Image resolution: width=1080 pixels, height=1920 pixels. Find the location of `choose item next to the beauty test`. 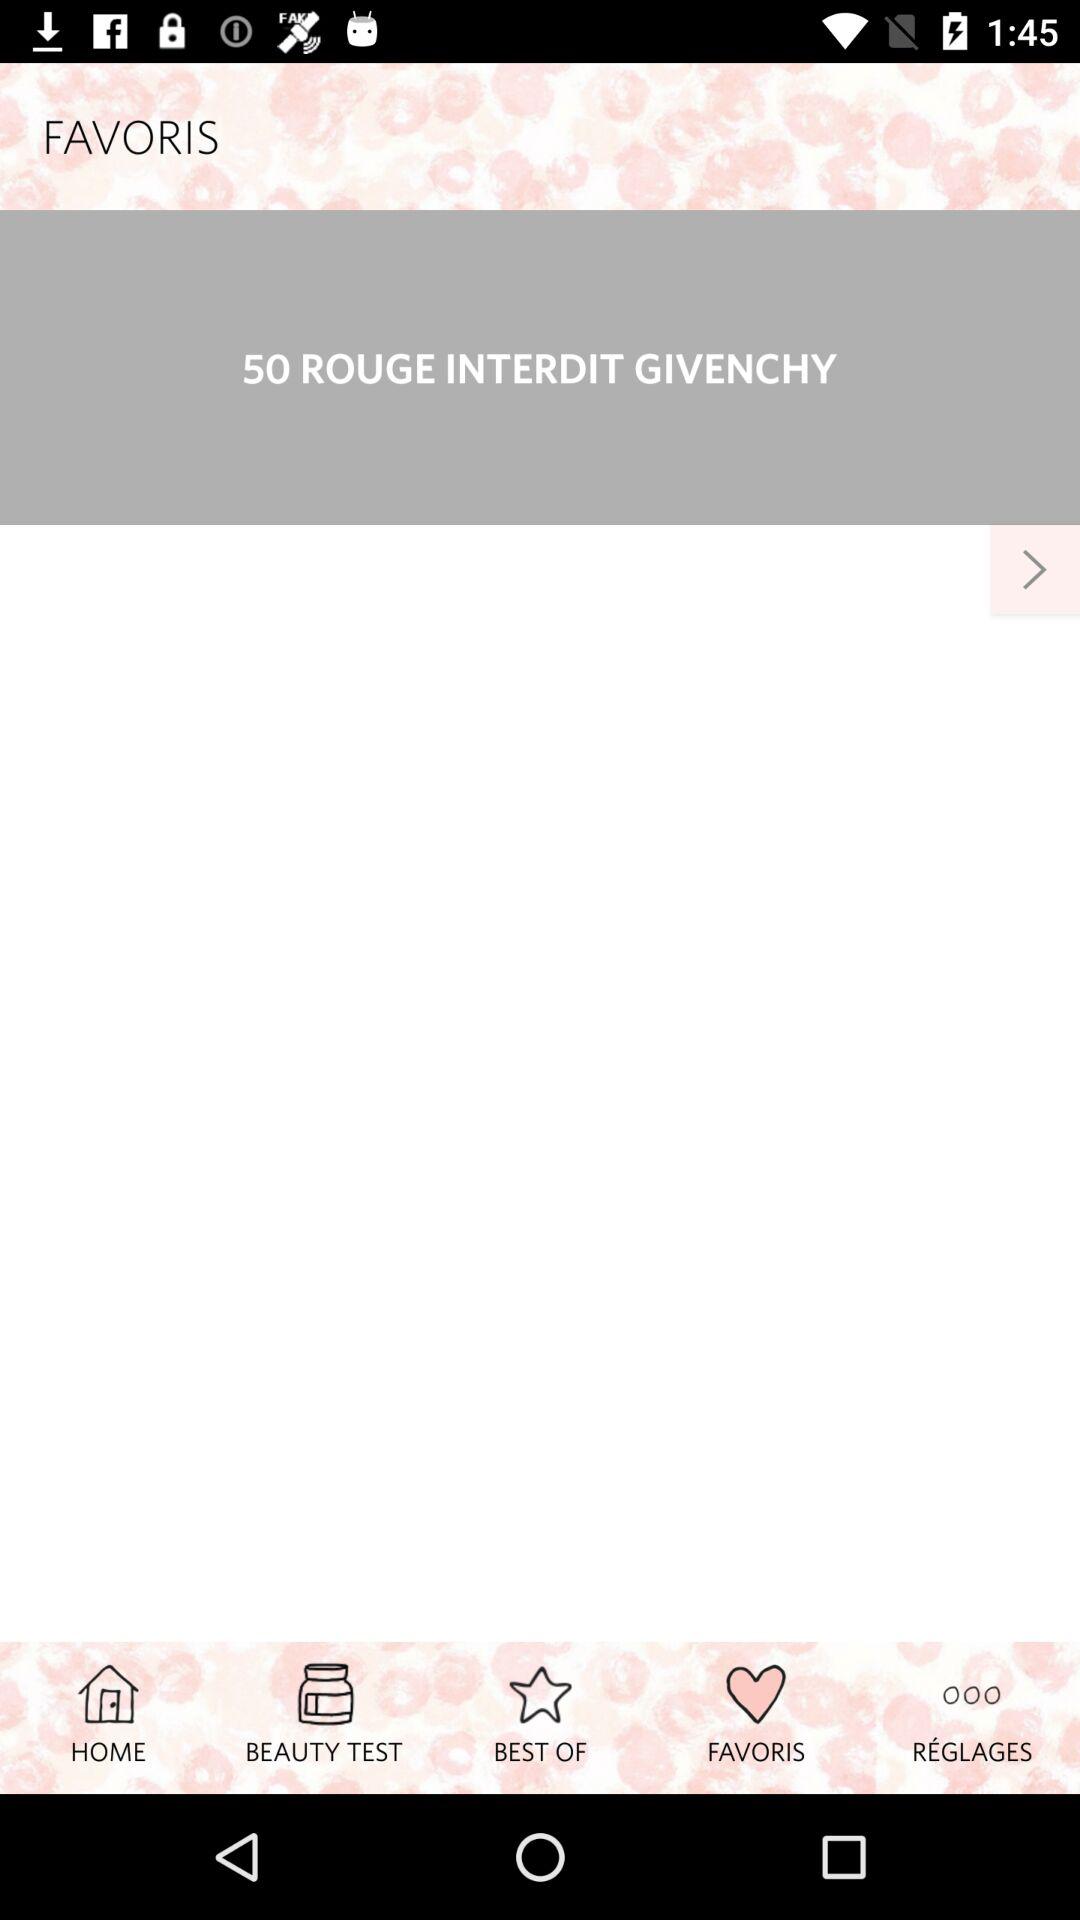

choose item next to the beauty test is located at coordinates (540, 1717).